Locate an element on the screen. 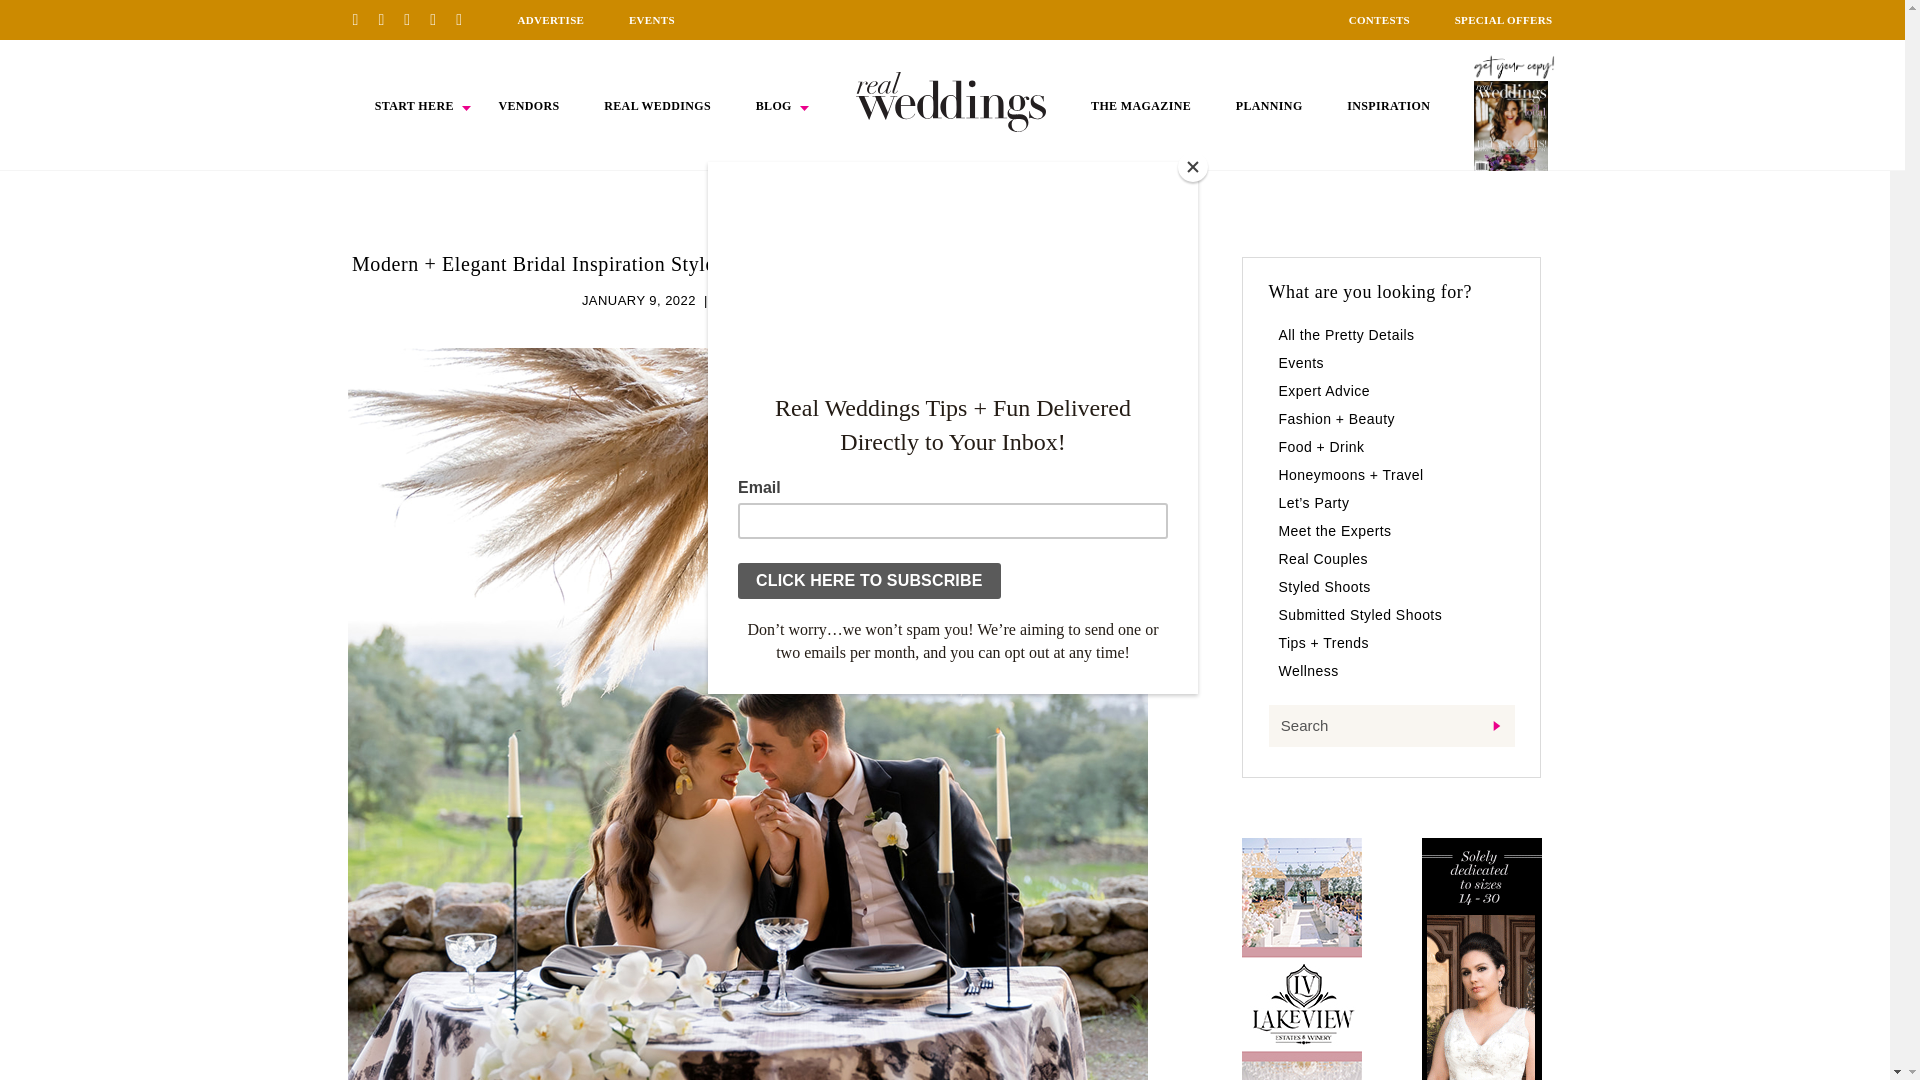 The height and width of the screenshot is (1080, 1920). REAL WEDDINGS is located at coordinates (657, 106).